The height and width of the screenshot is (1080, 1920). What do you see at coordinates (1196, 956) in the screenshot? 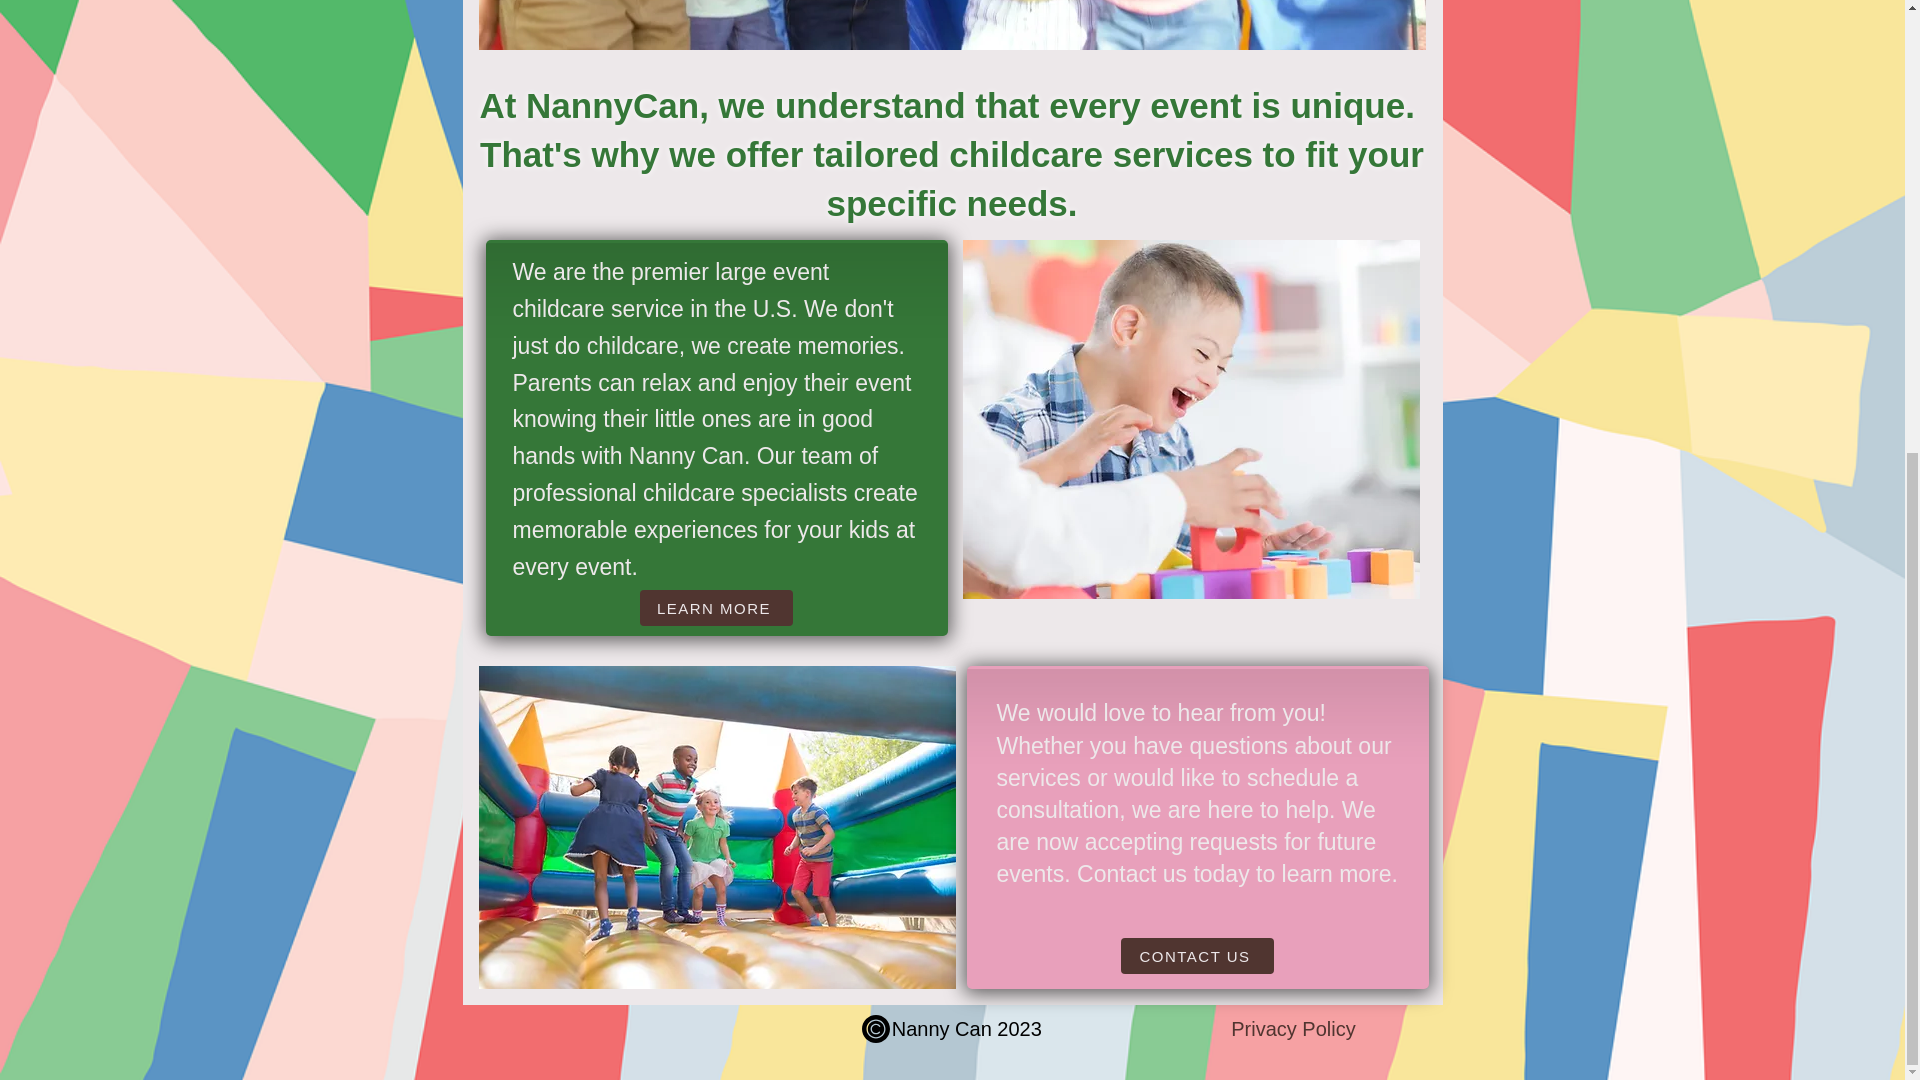
I see `CONTACT US` at bounding box center [1196, 956].